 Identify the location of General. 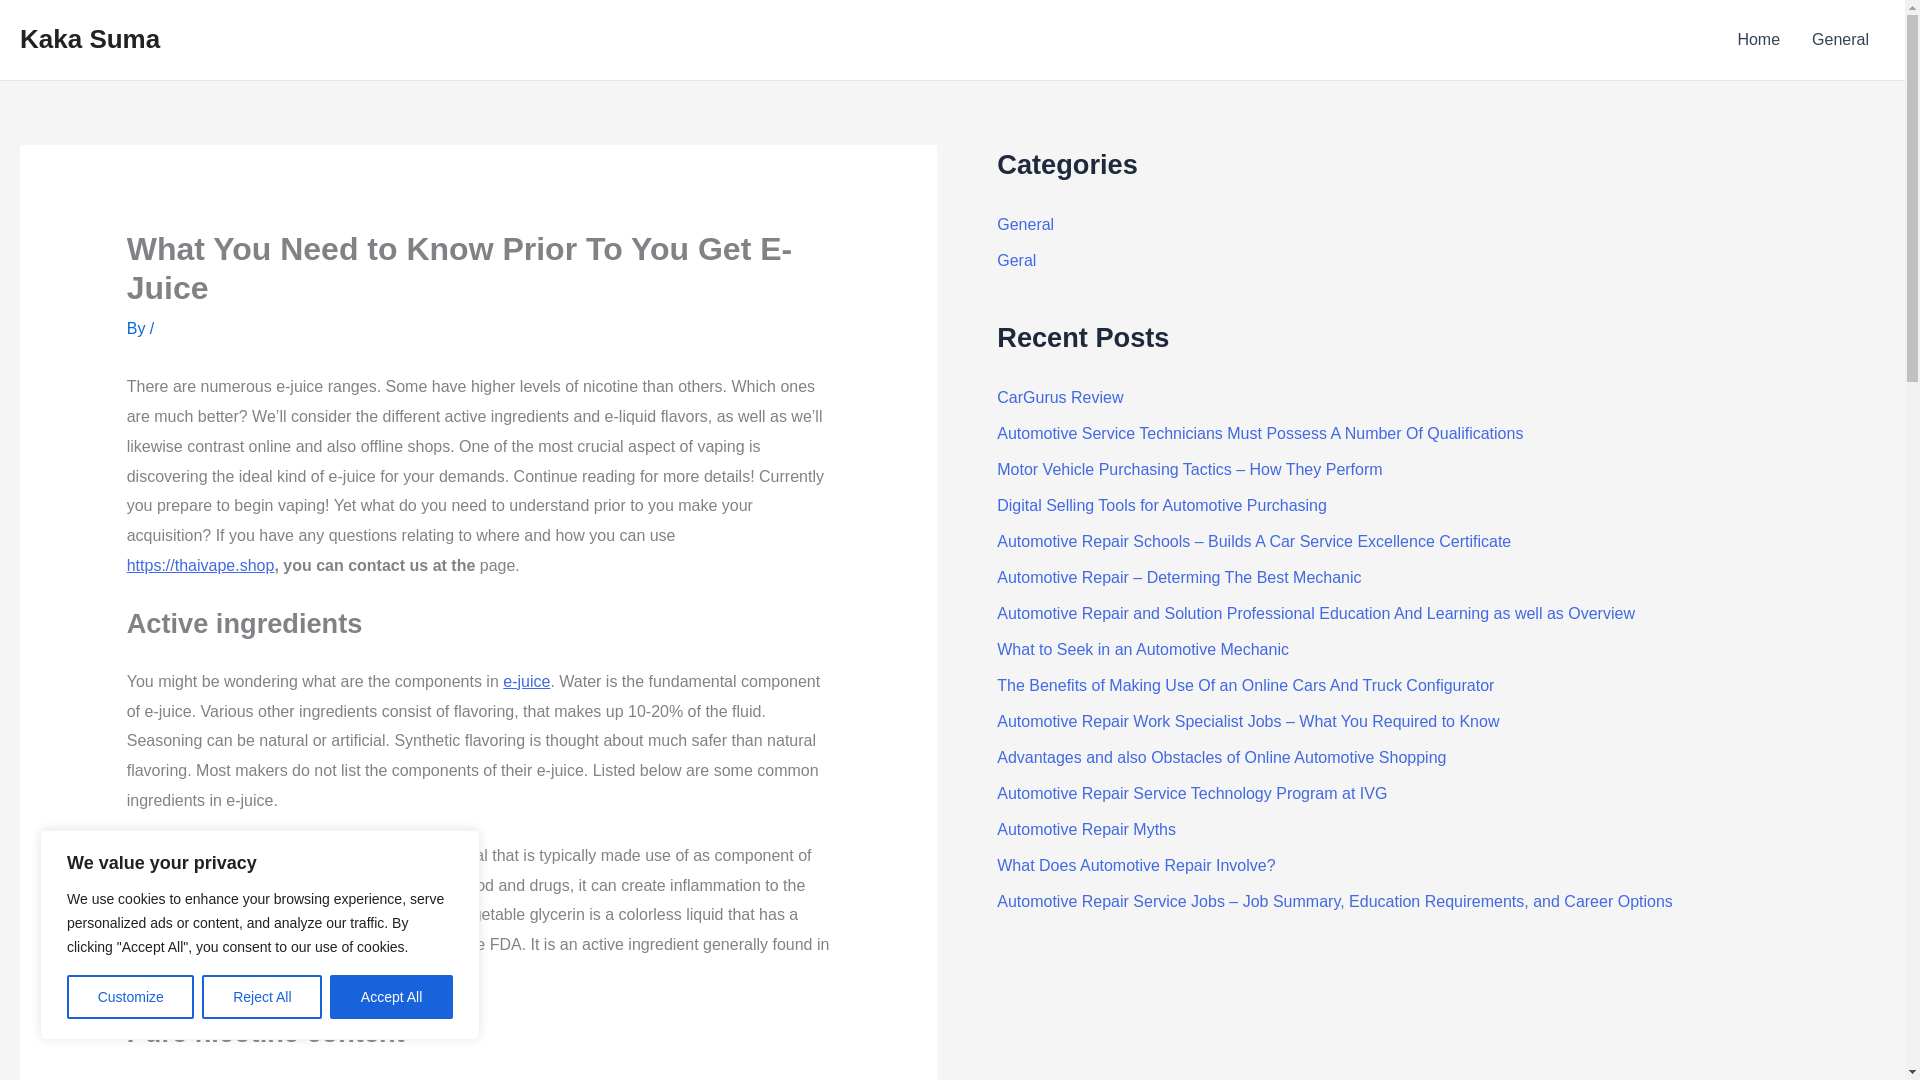
(1025, 224).